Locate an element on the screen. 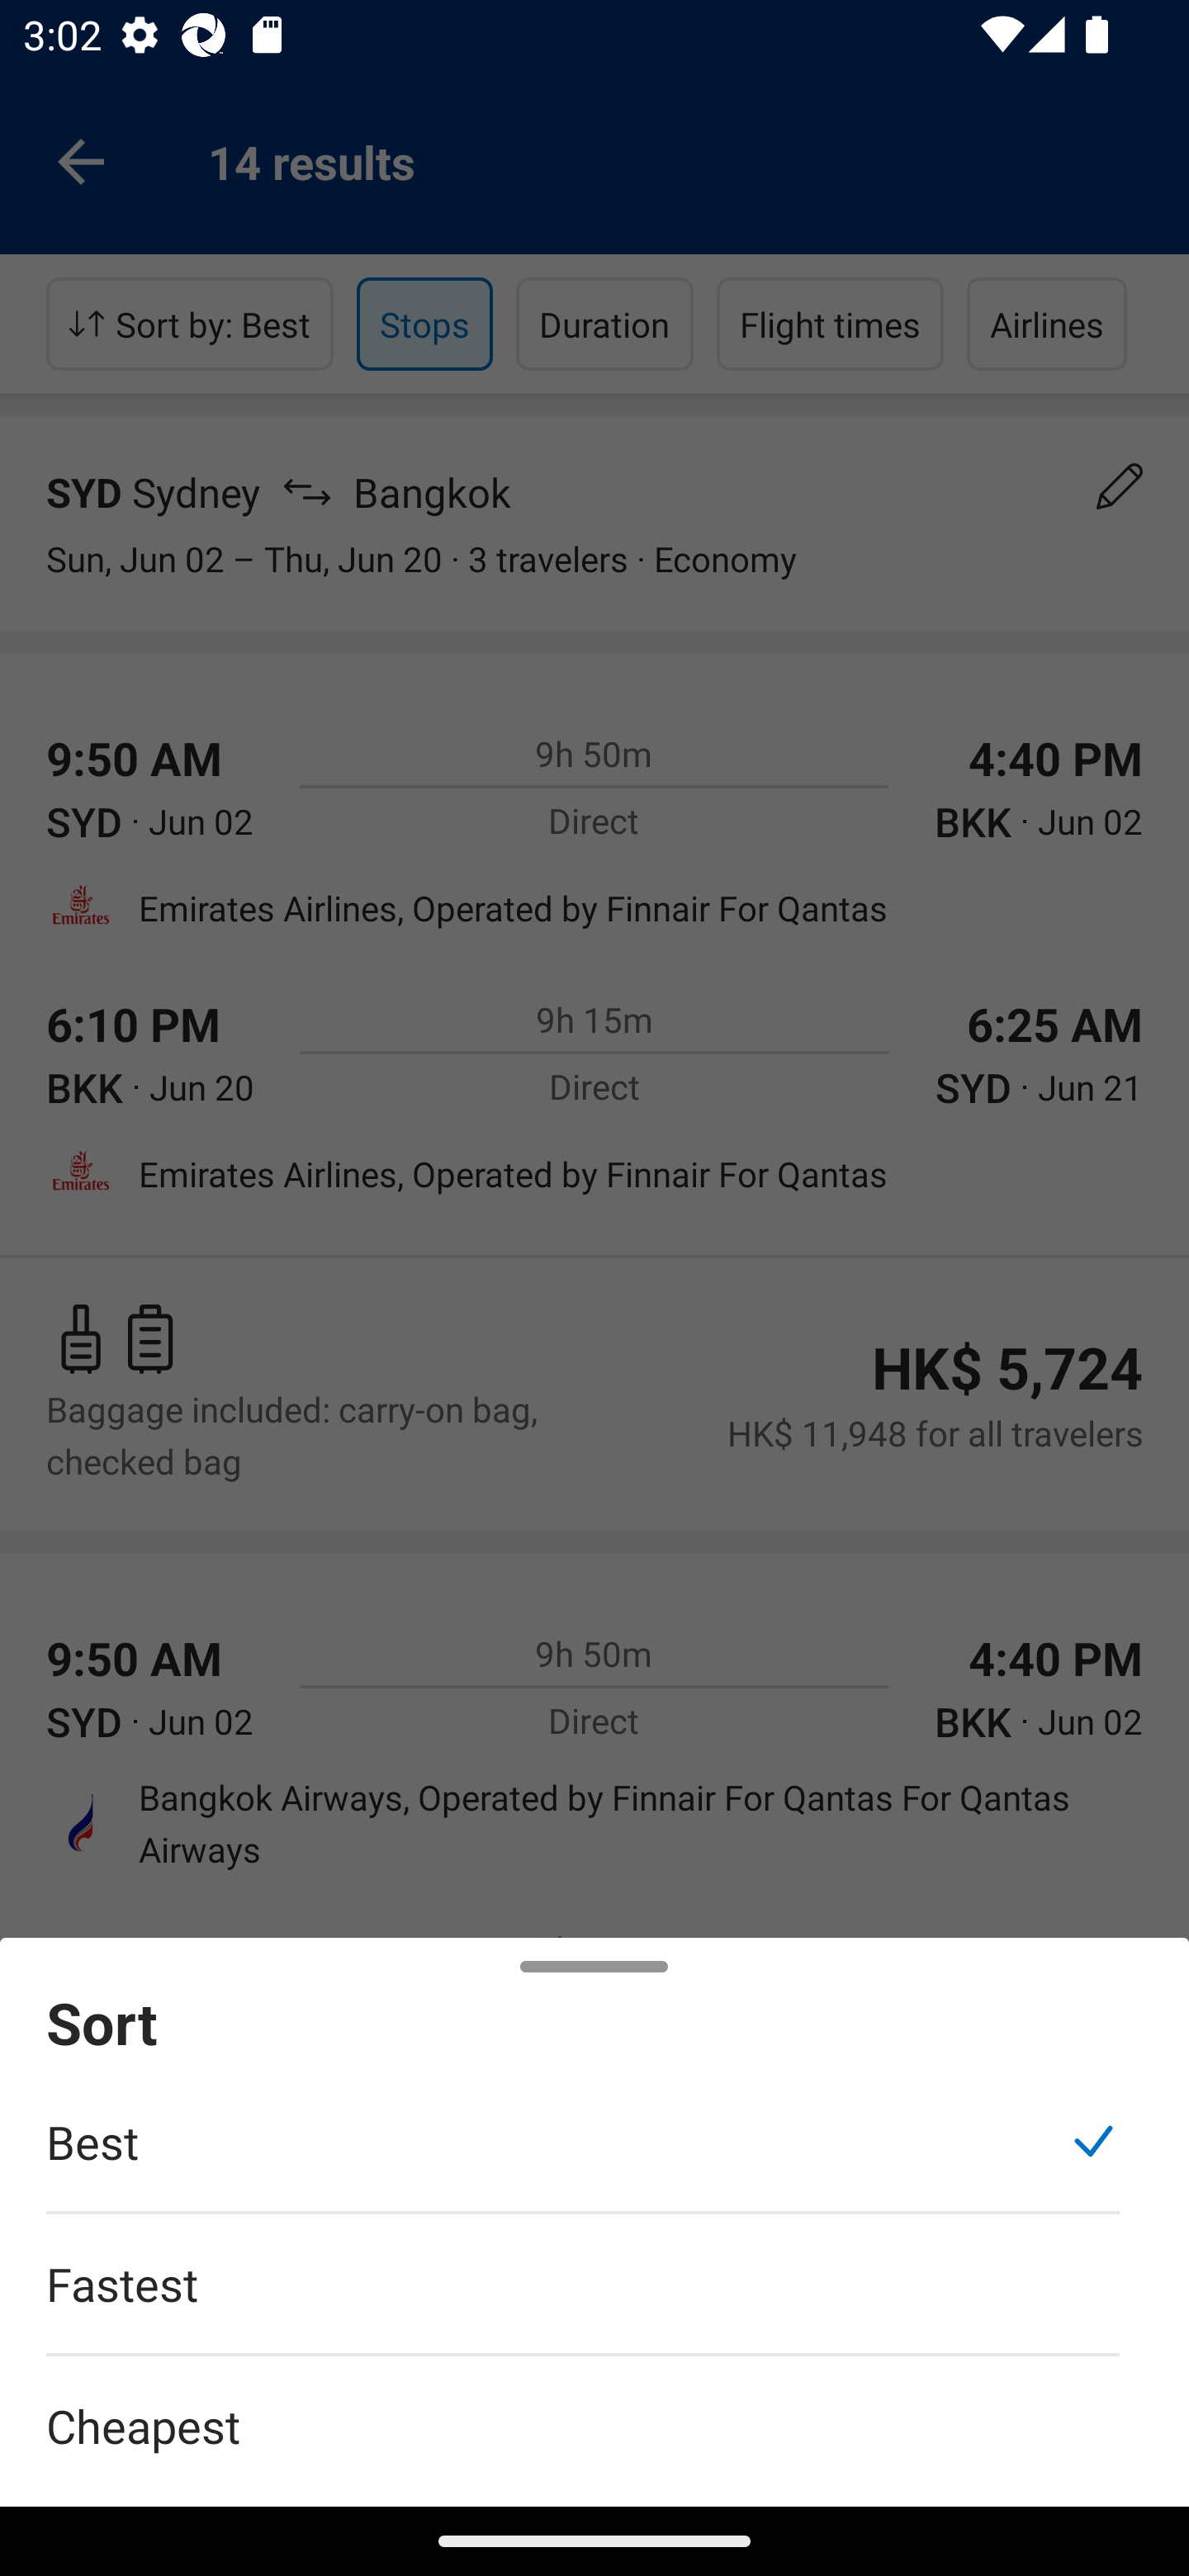 Image resolution: width=1189 pixels, height=2576 pixels. Best is located at coordinates (583, 2158).